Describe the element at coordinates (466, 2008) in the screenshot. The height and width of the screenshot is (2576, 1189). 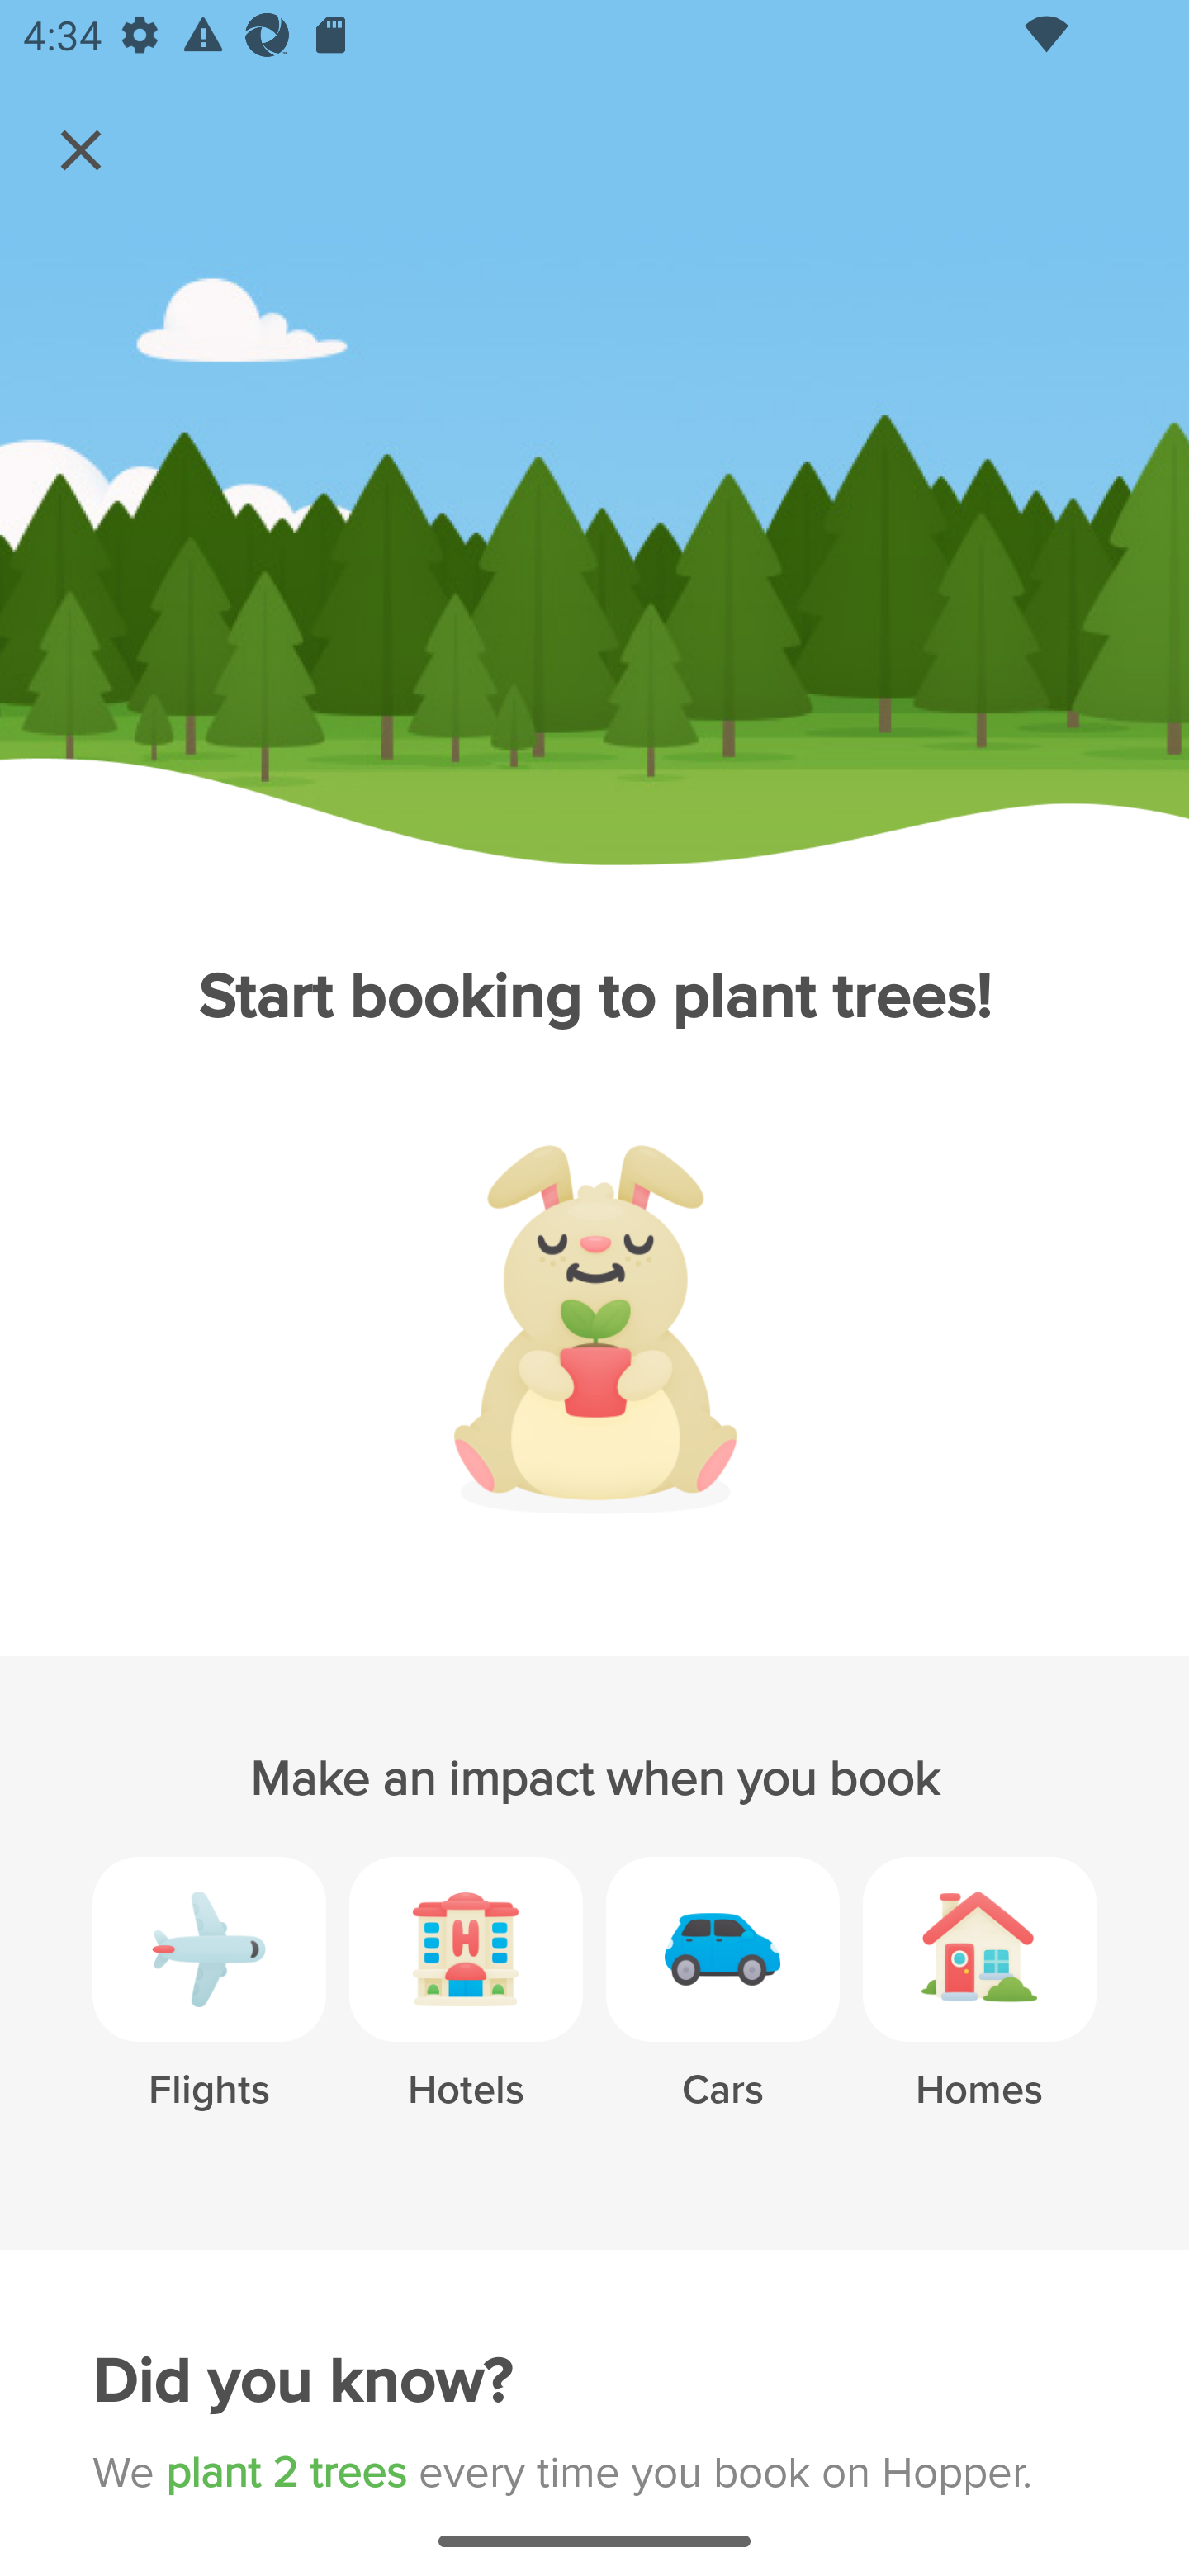
I see `Hotels` at that location.